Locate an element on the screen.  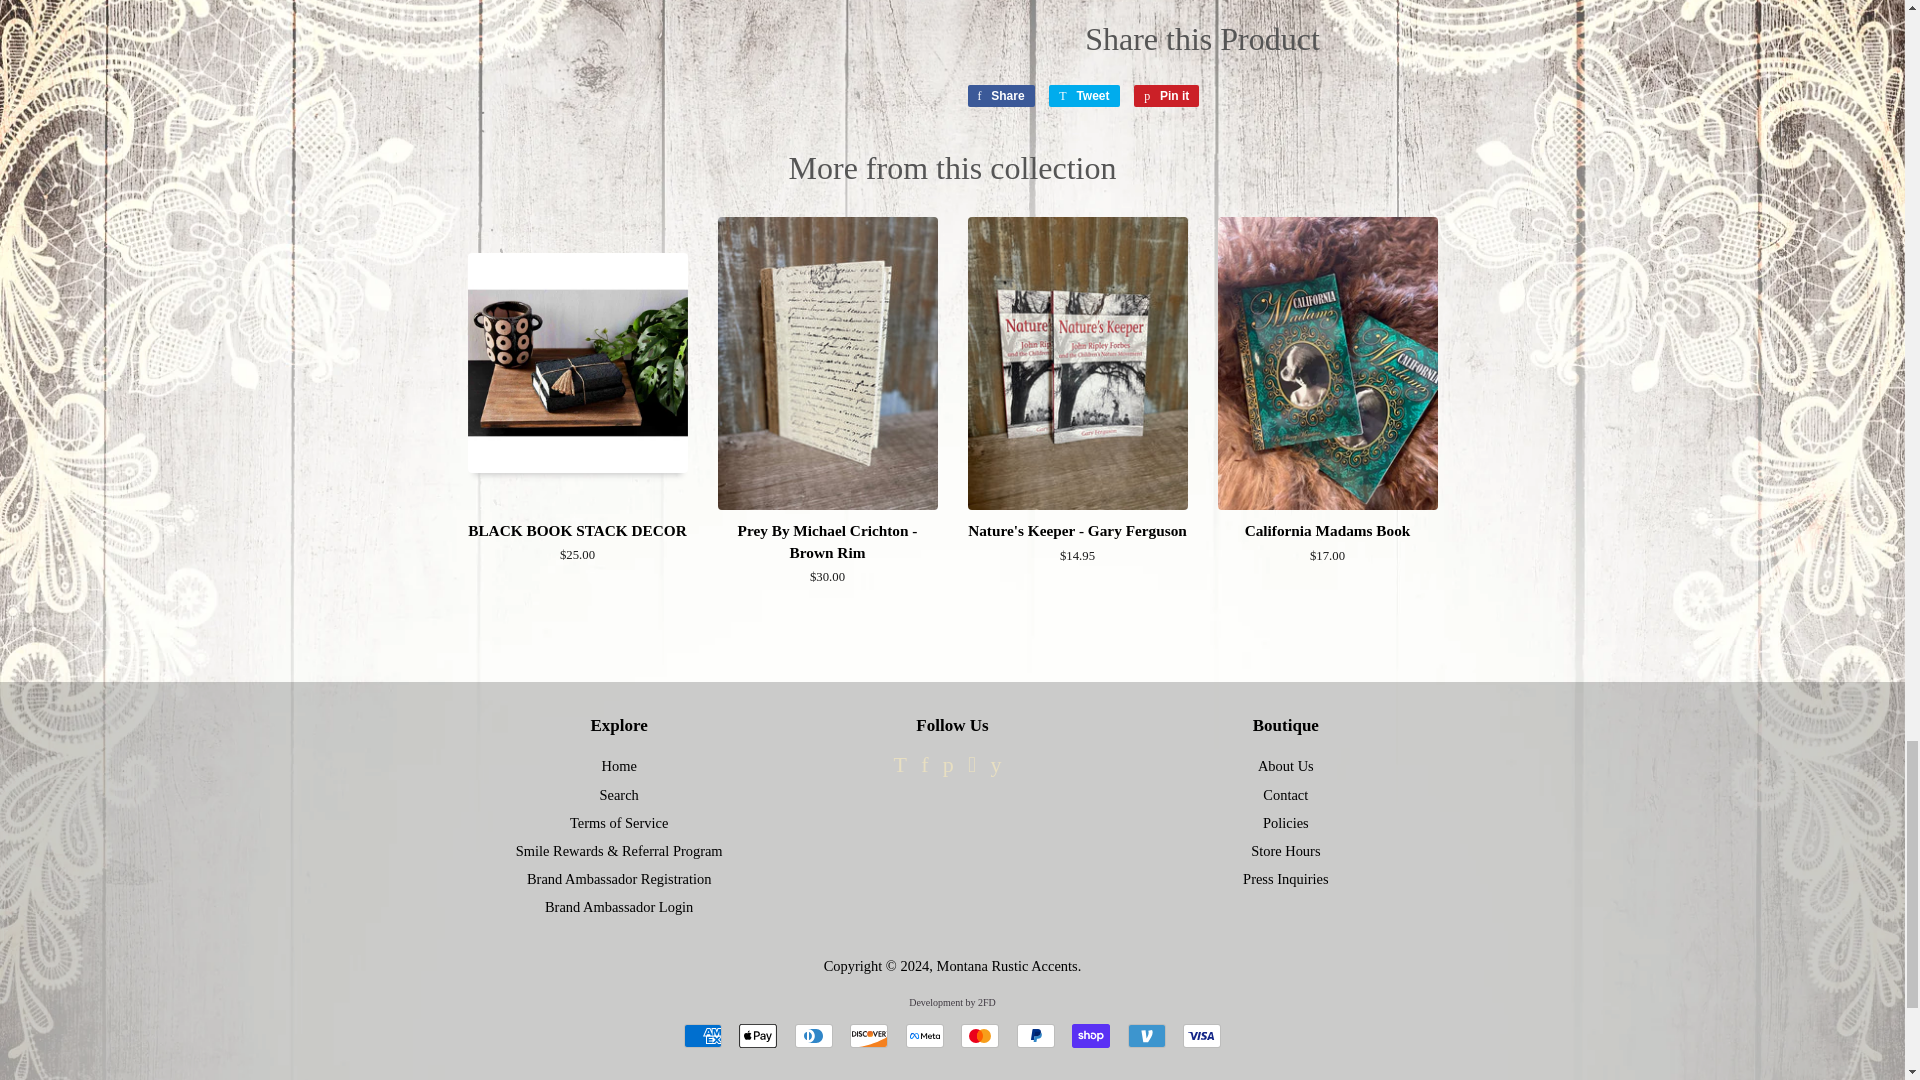
Venmo is located at coordinates (1146, 1035).